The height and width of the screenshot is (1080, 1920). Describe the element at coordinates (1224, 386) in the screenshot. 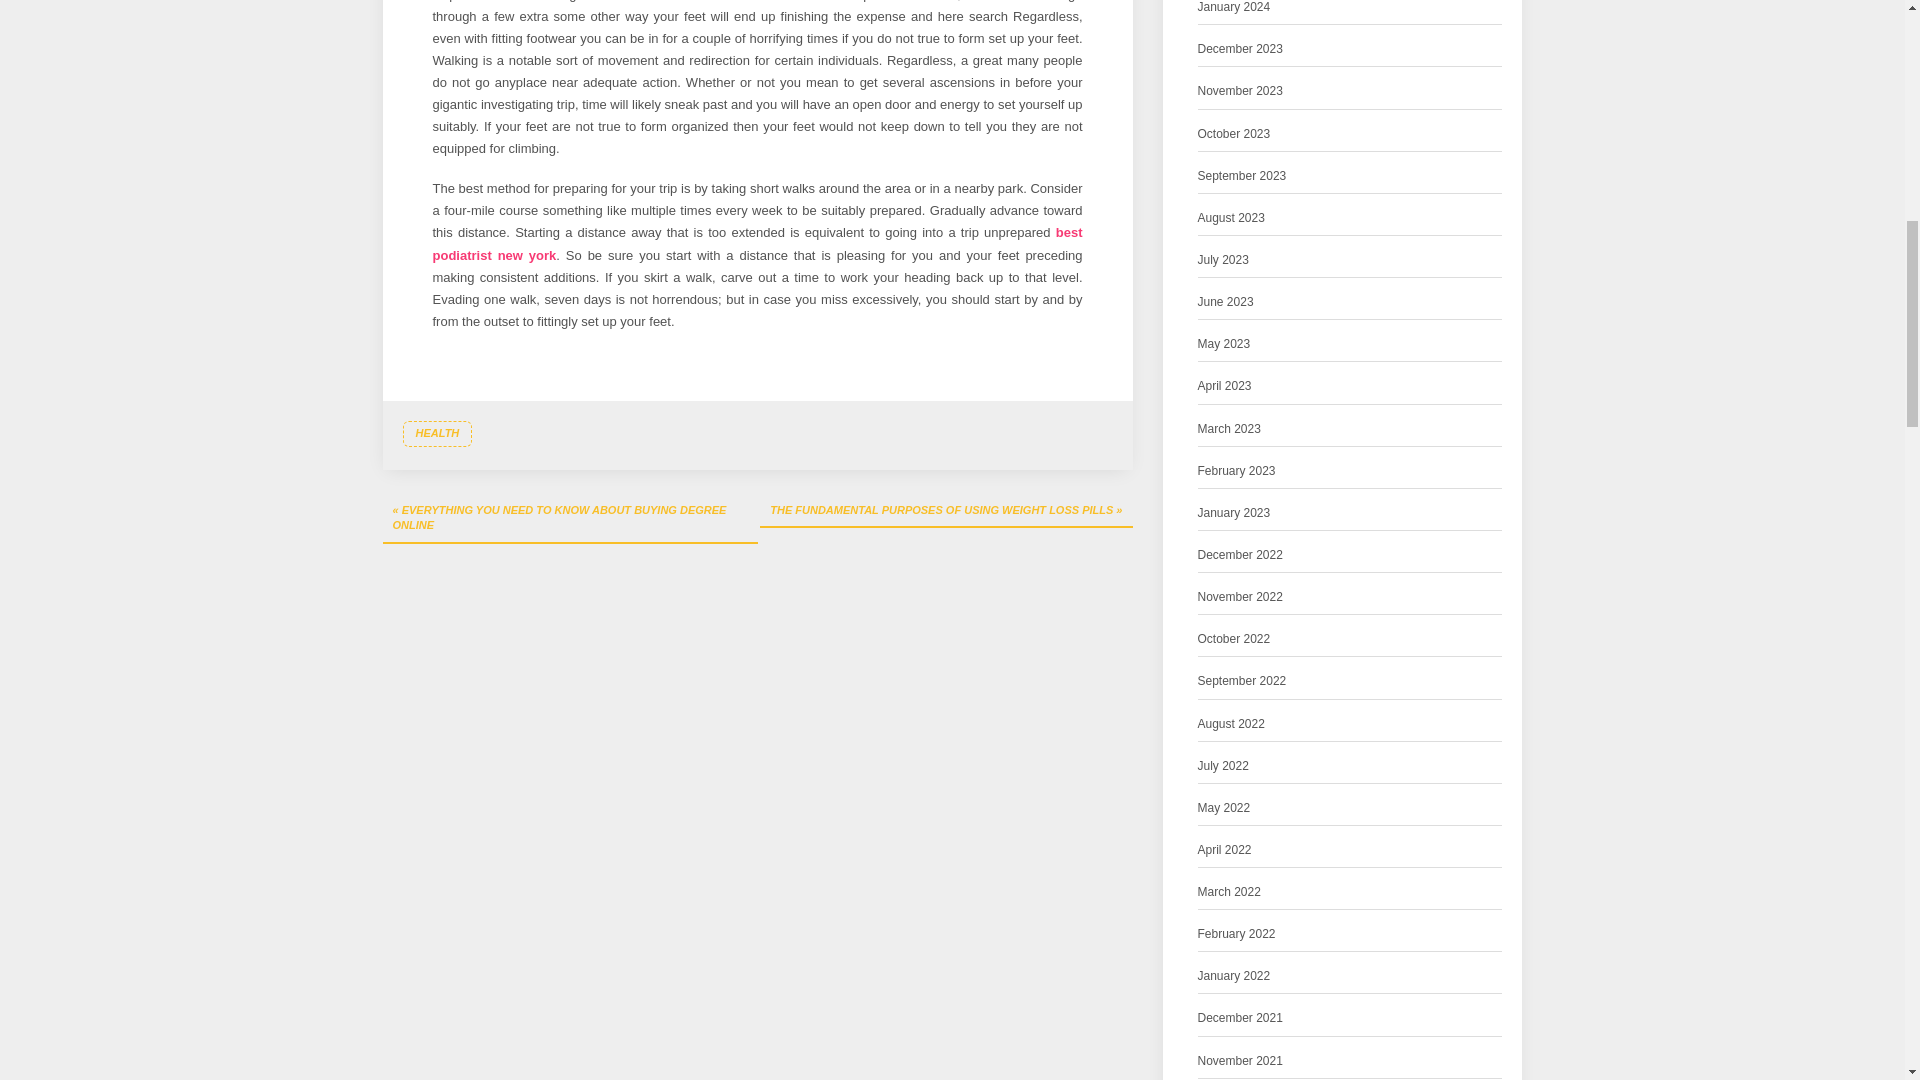

I see `April 2023` at that location.